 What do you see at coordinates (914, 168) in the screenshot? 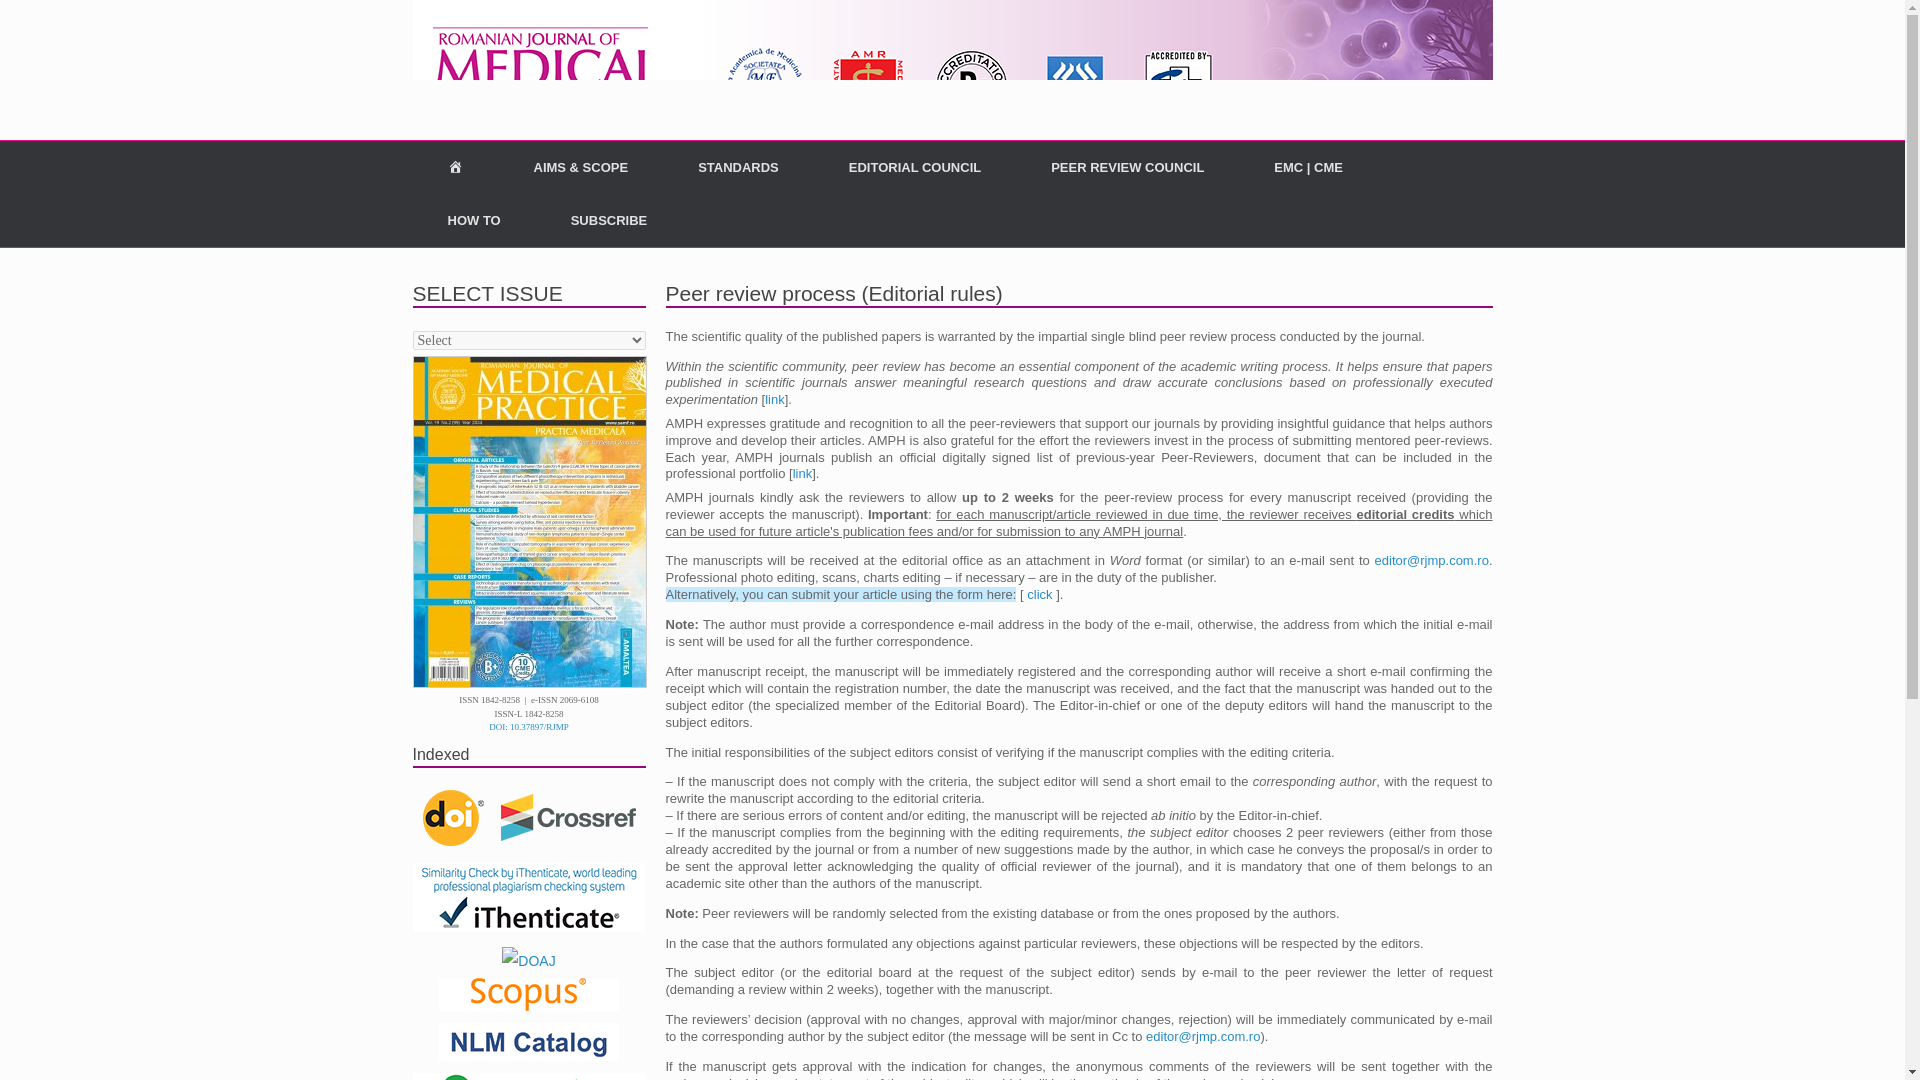
I see `EDITORIAL COUNCIL` at bounding box center [914, 168].